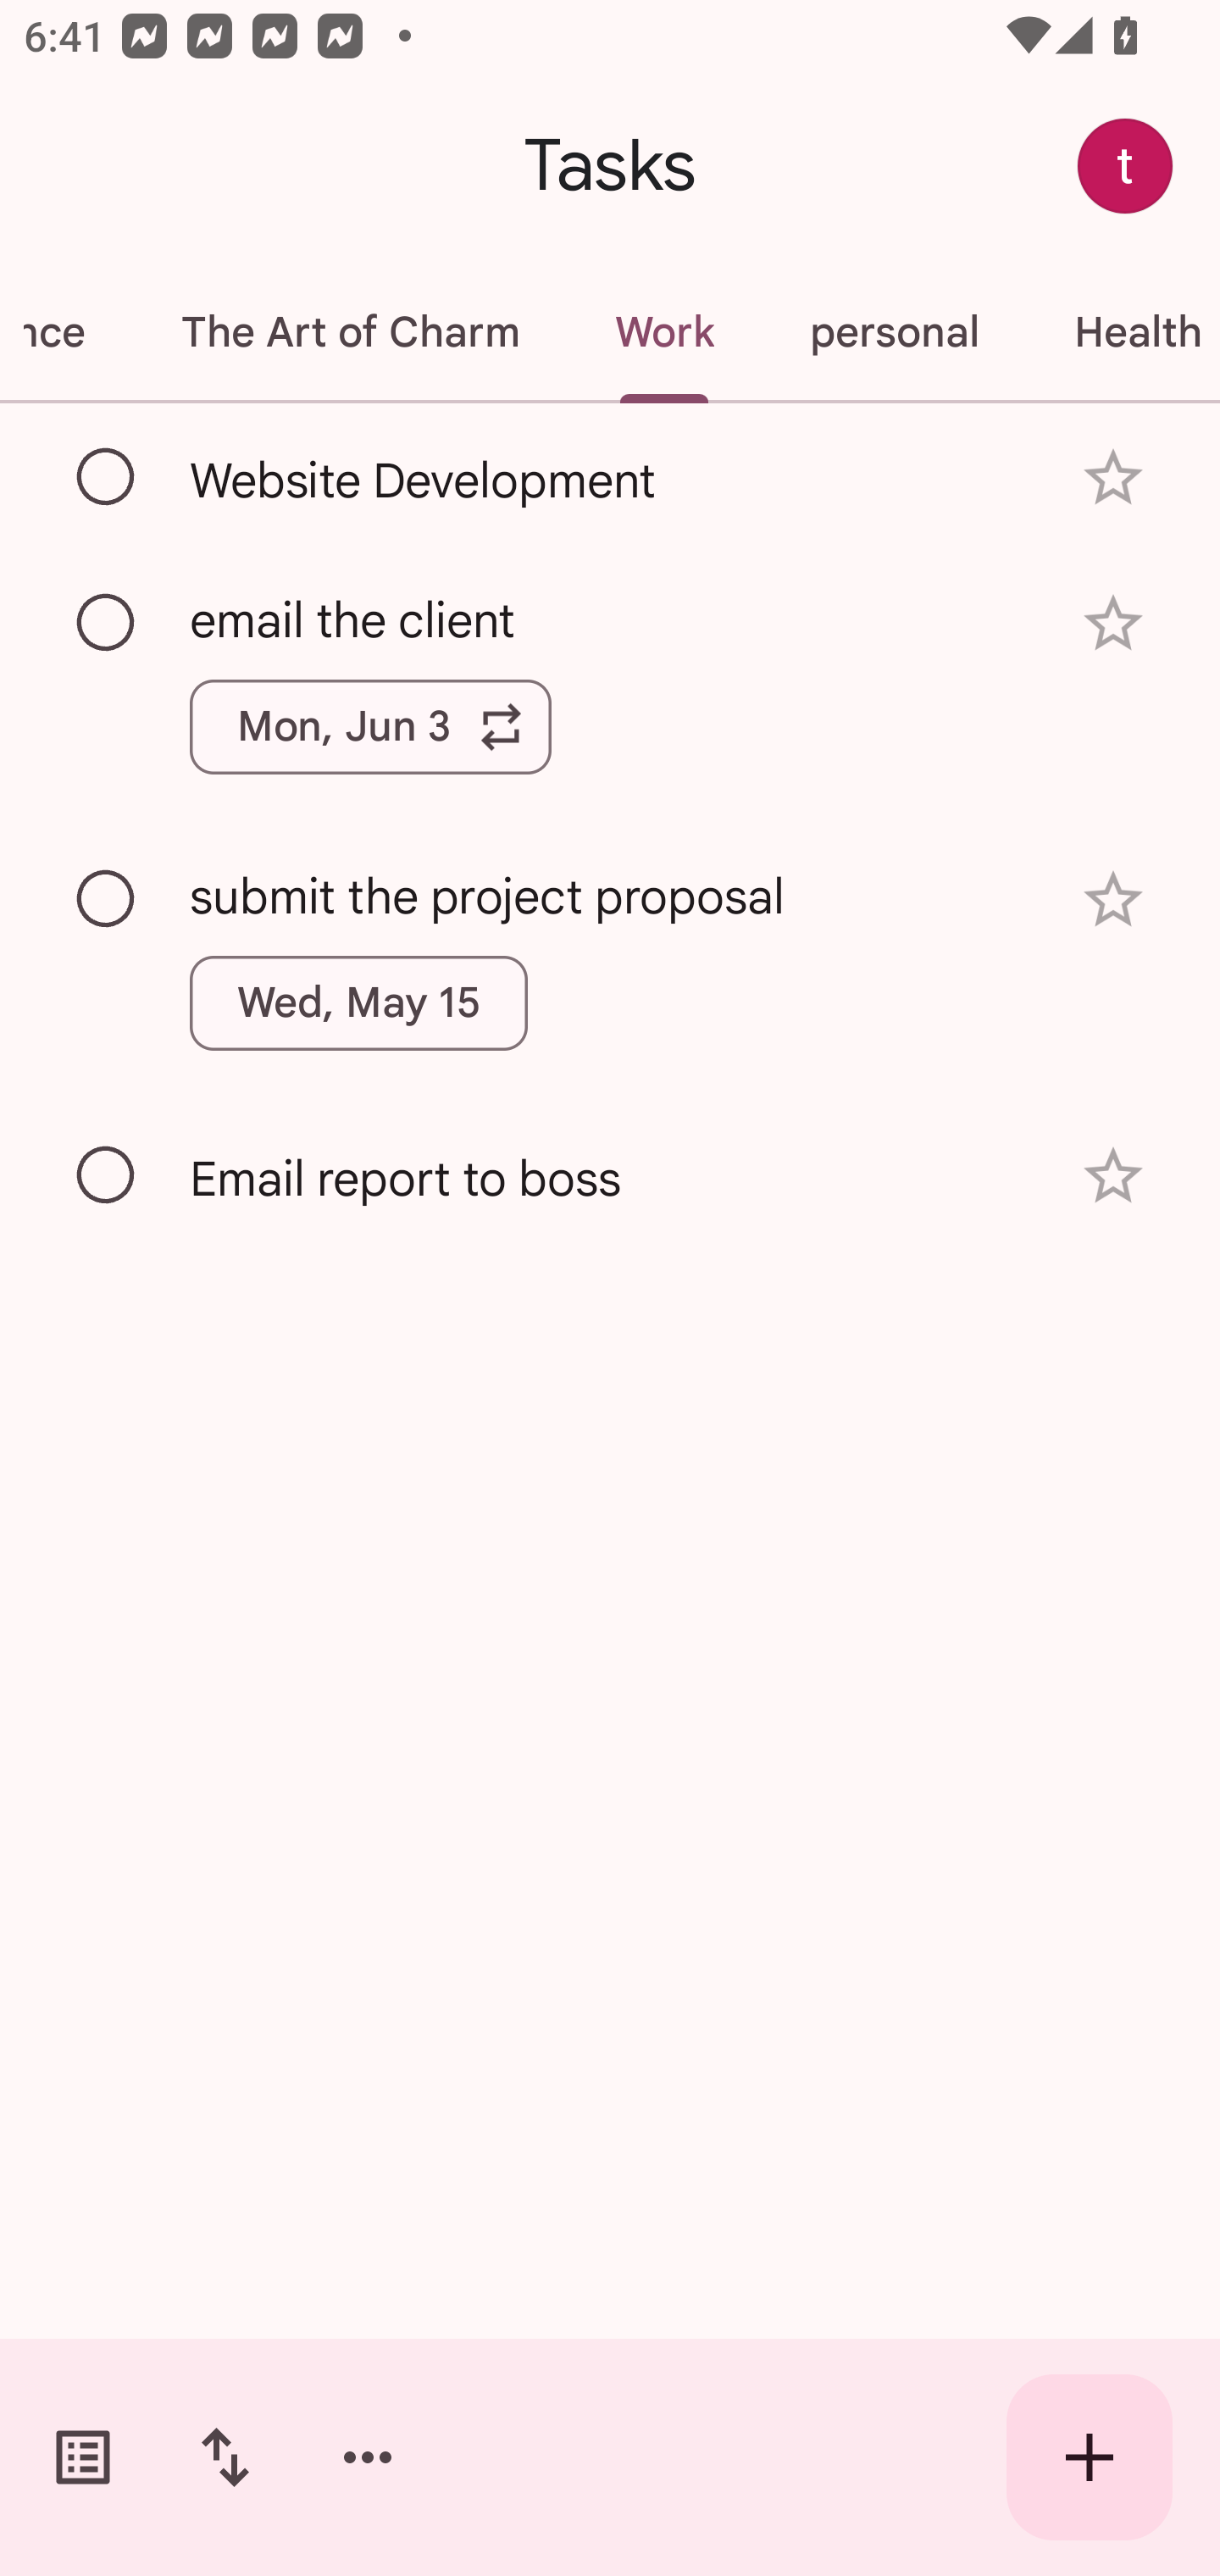 The image size is (1220, 2576). I want to click on More options, so click(368, 2457).